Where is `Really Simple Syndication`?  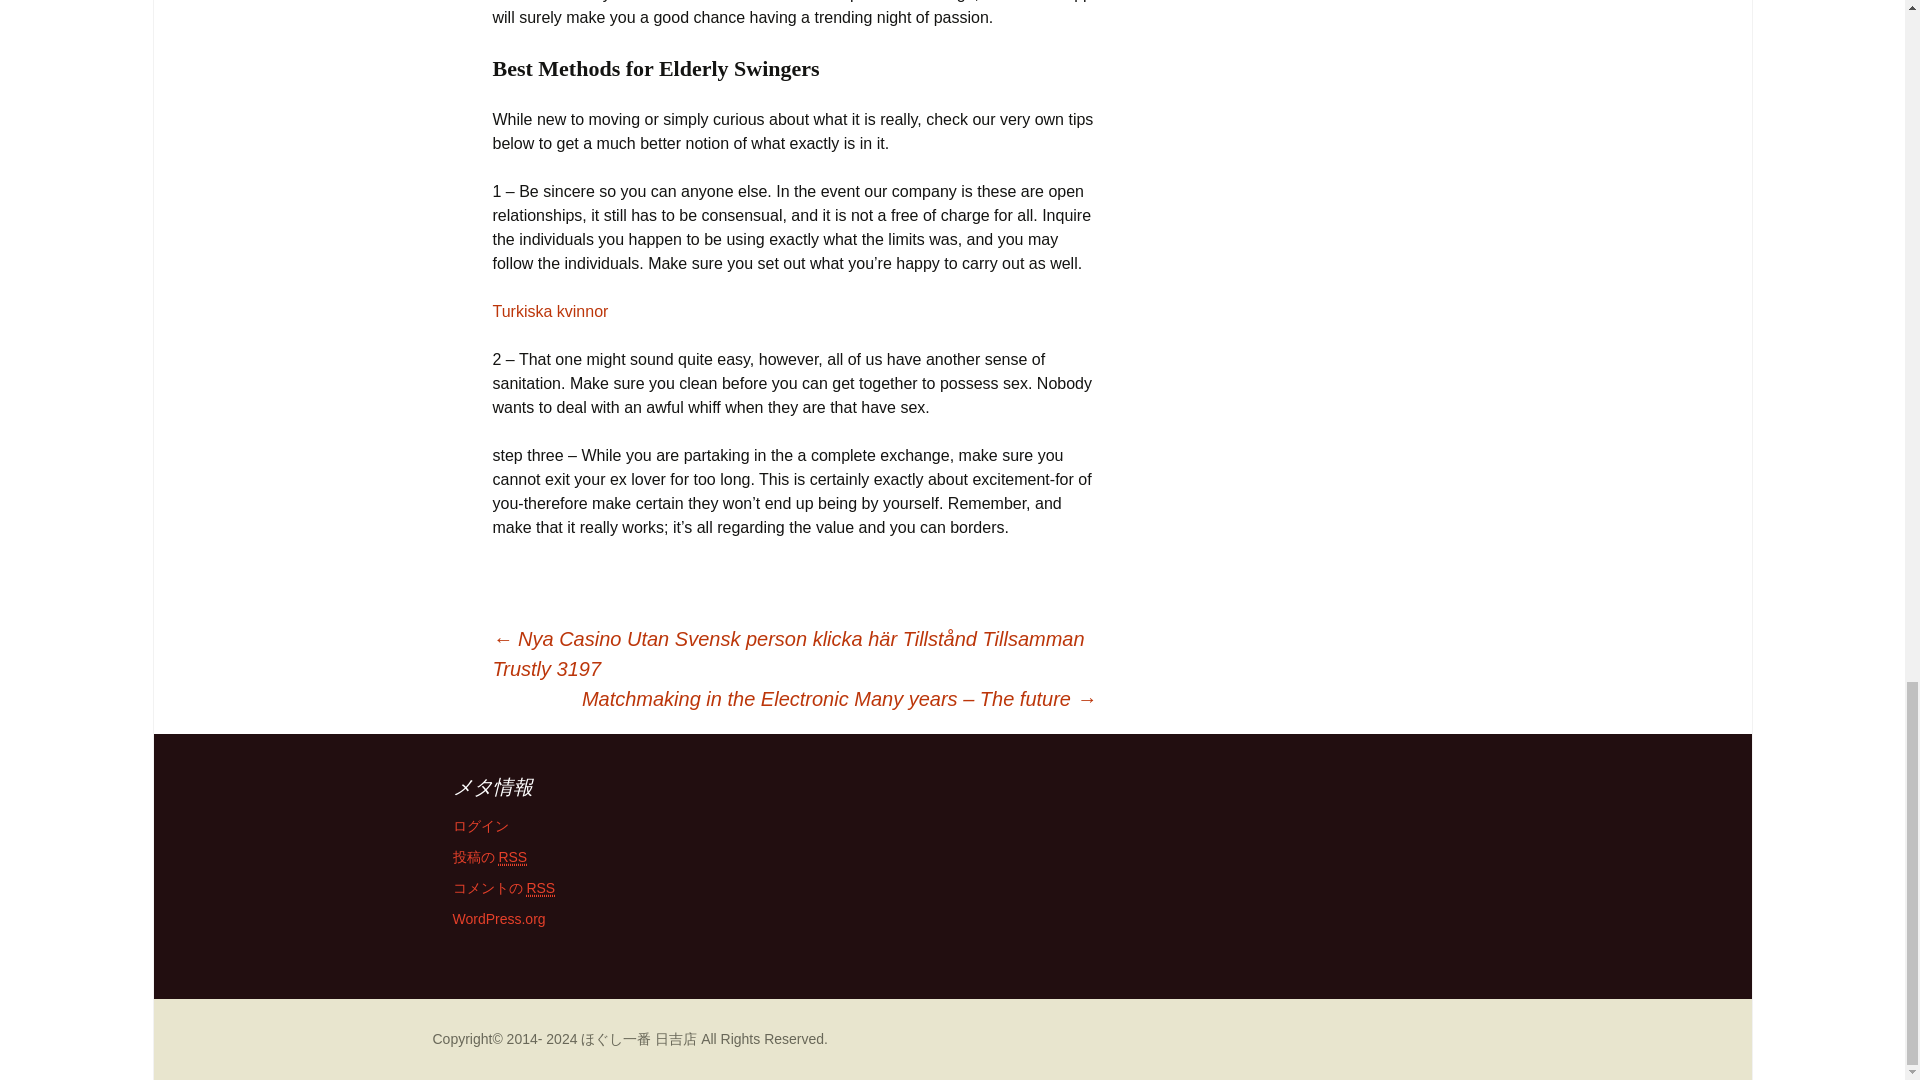 Really Simple Syndication is located at coordinates (540, 888).